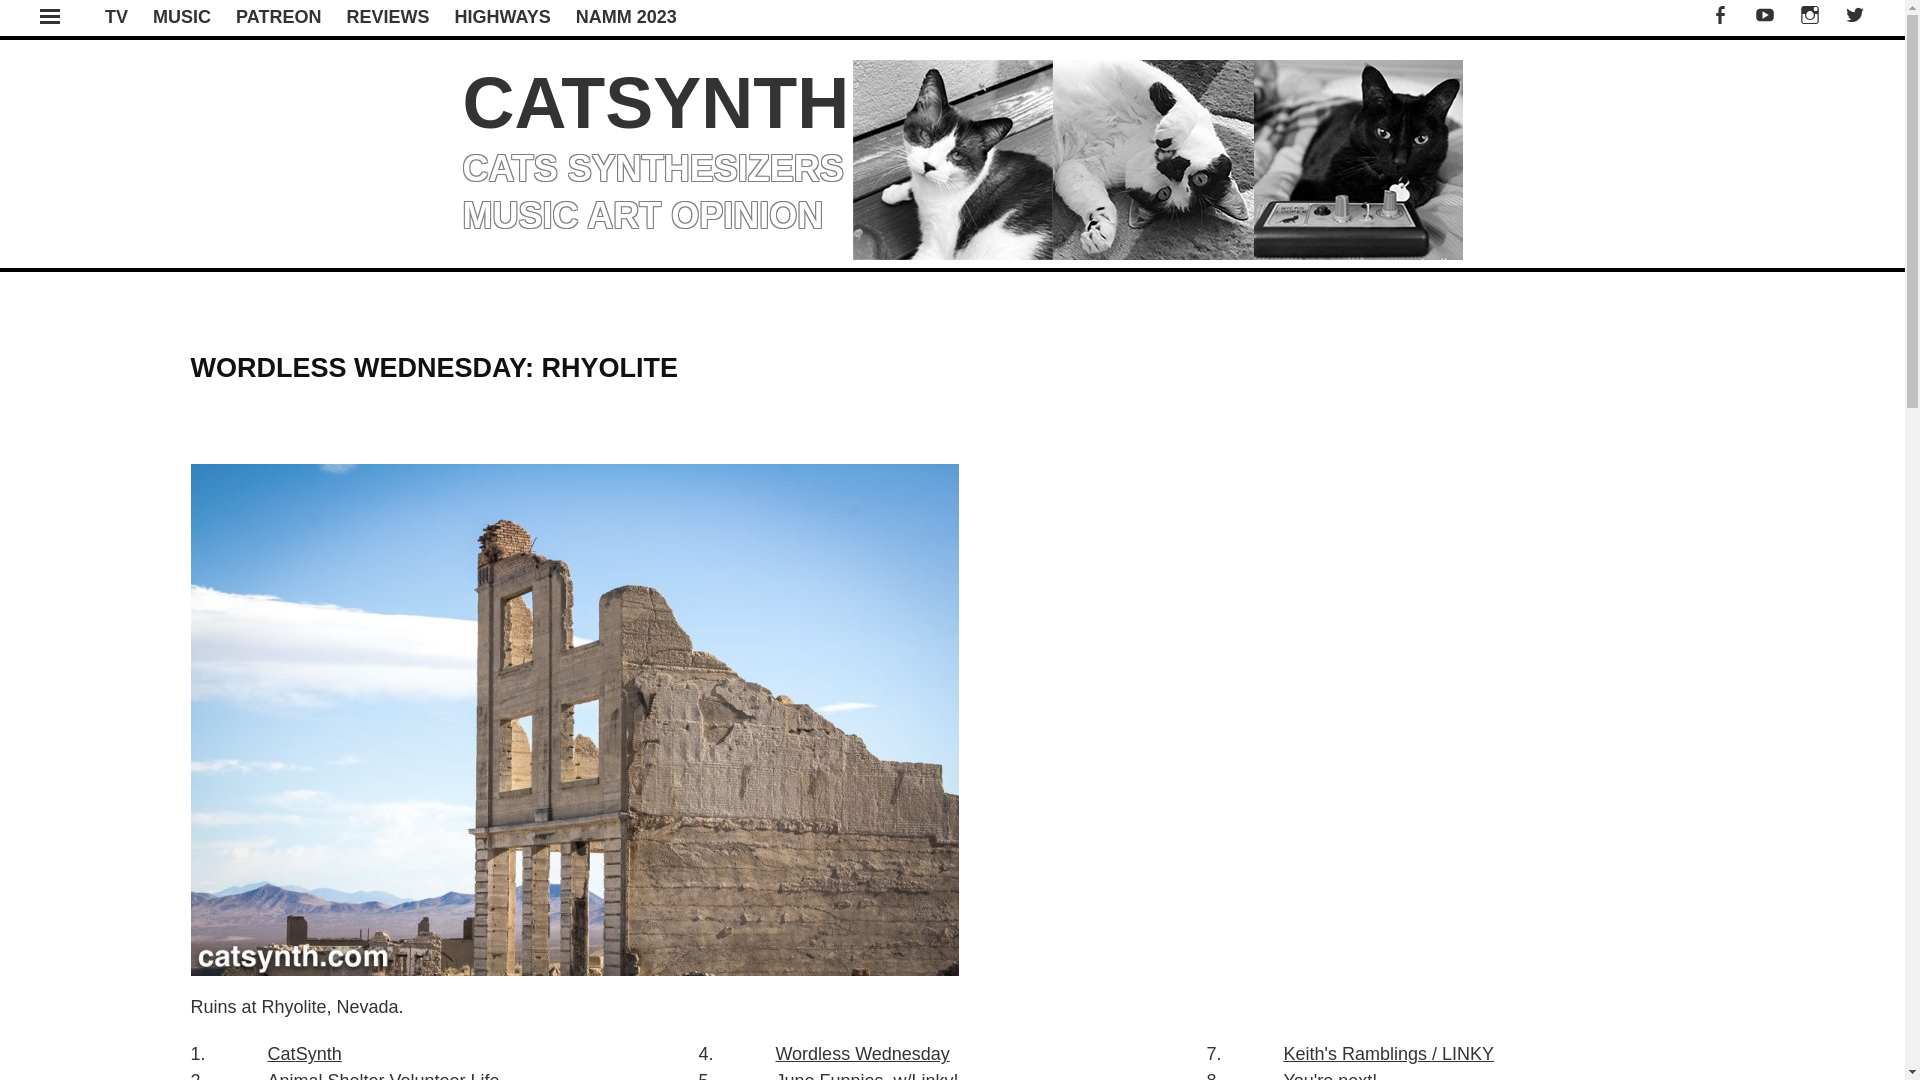  What do you see at coordinates (655, 102) in the screenshot?
I see `CATSYNTH` at bounding box center [655, 102].